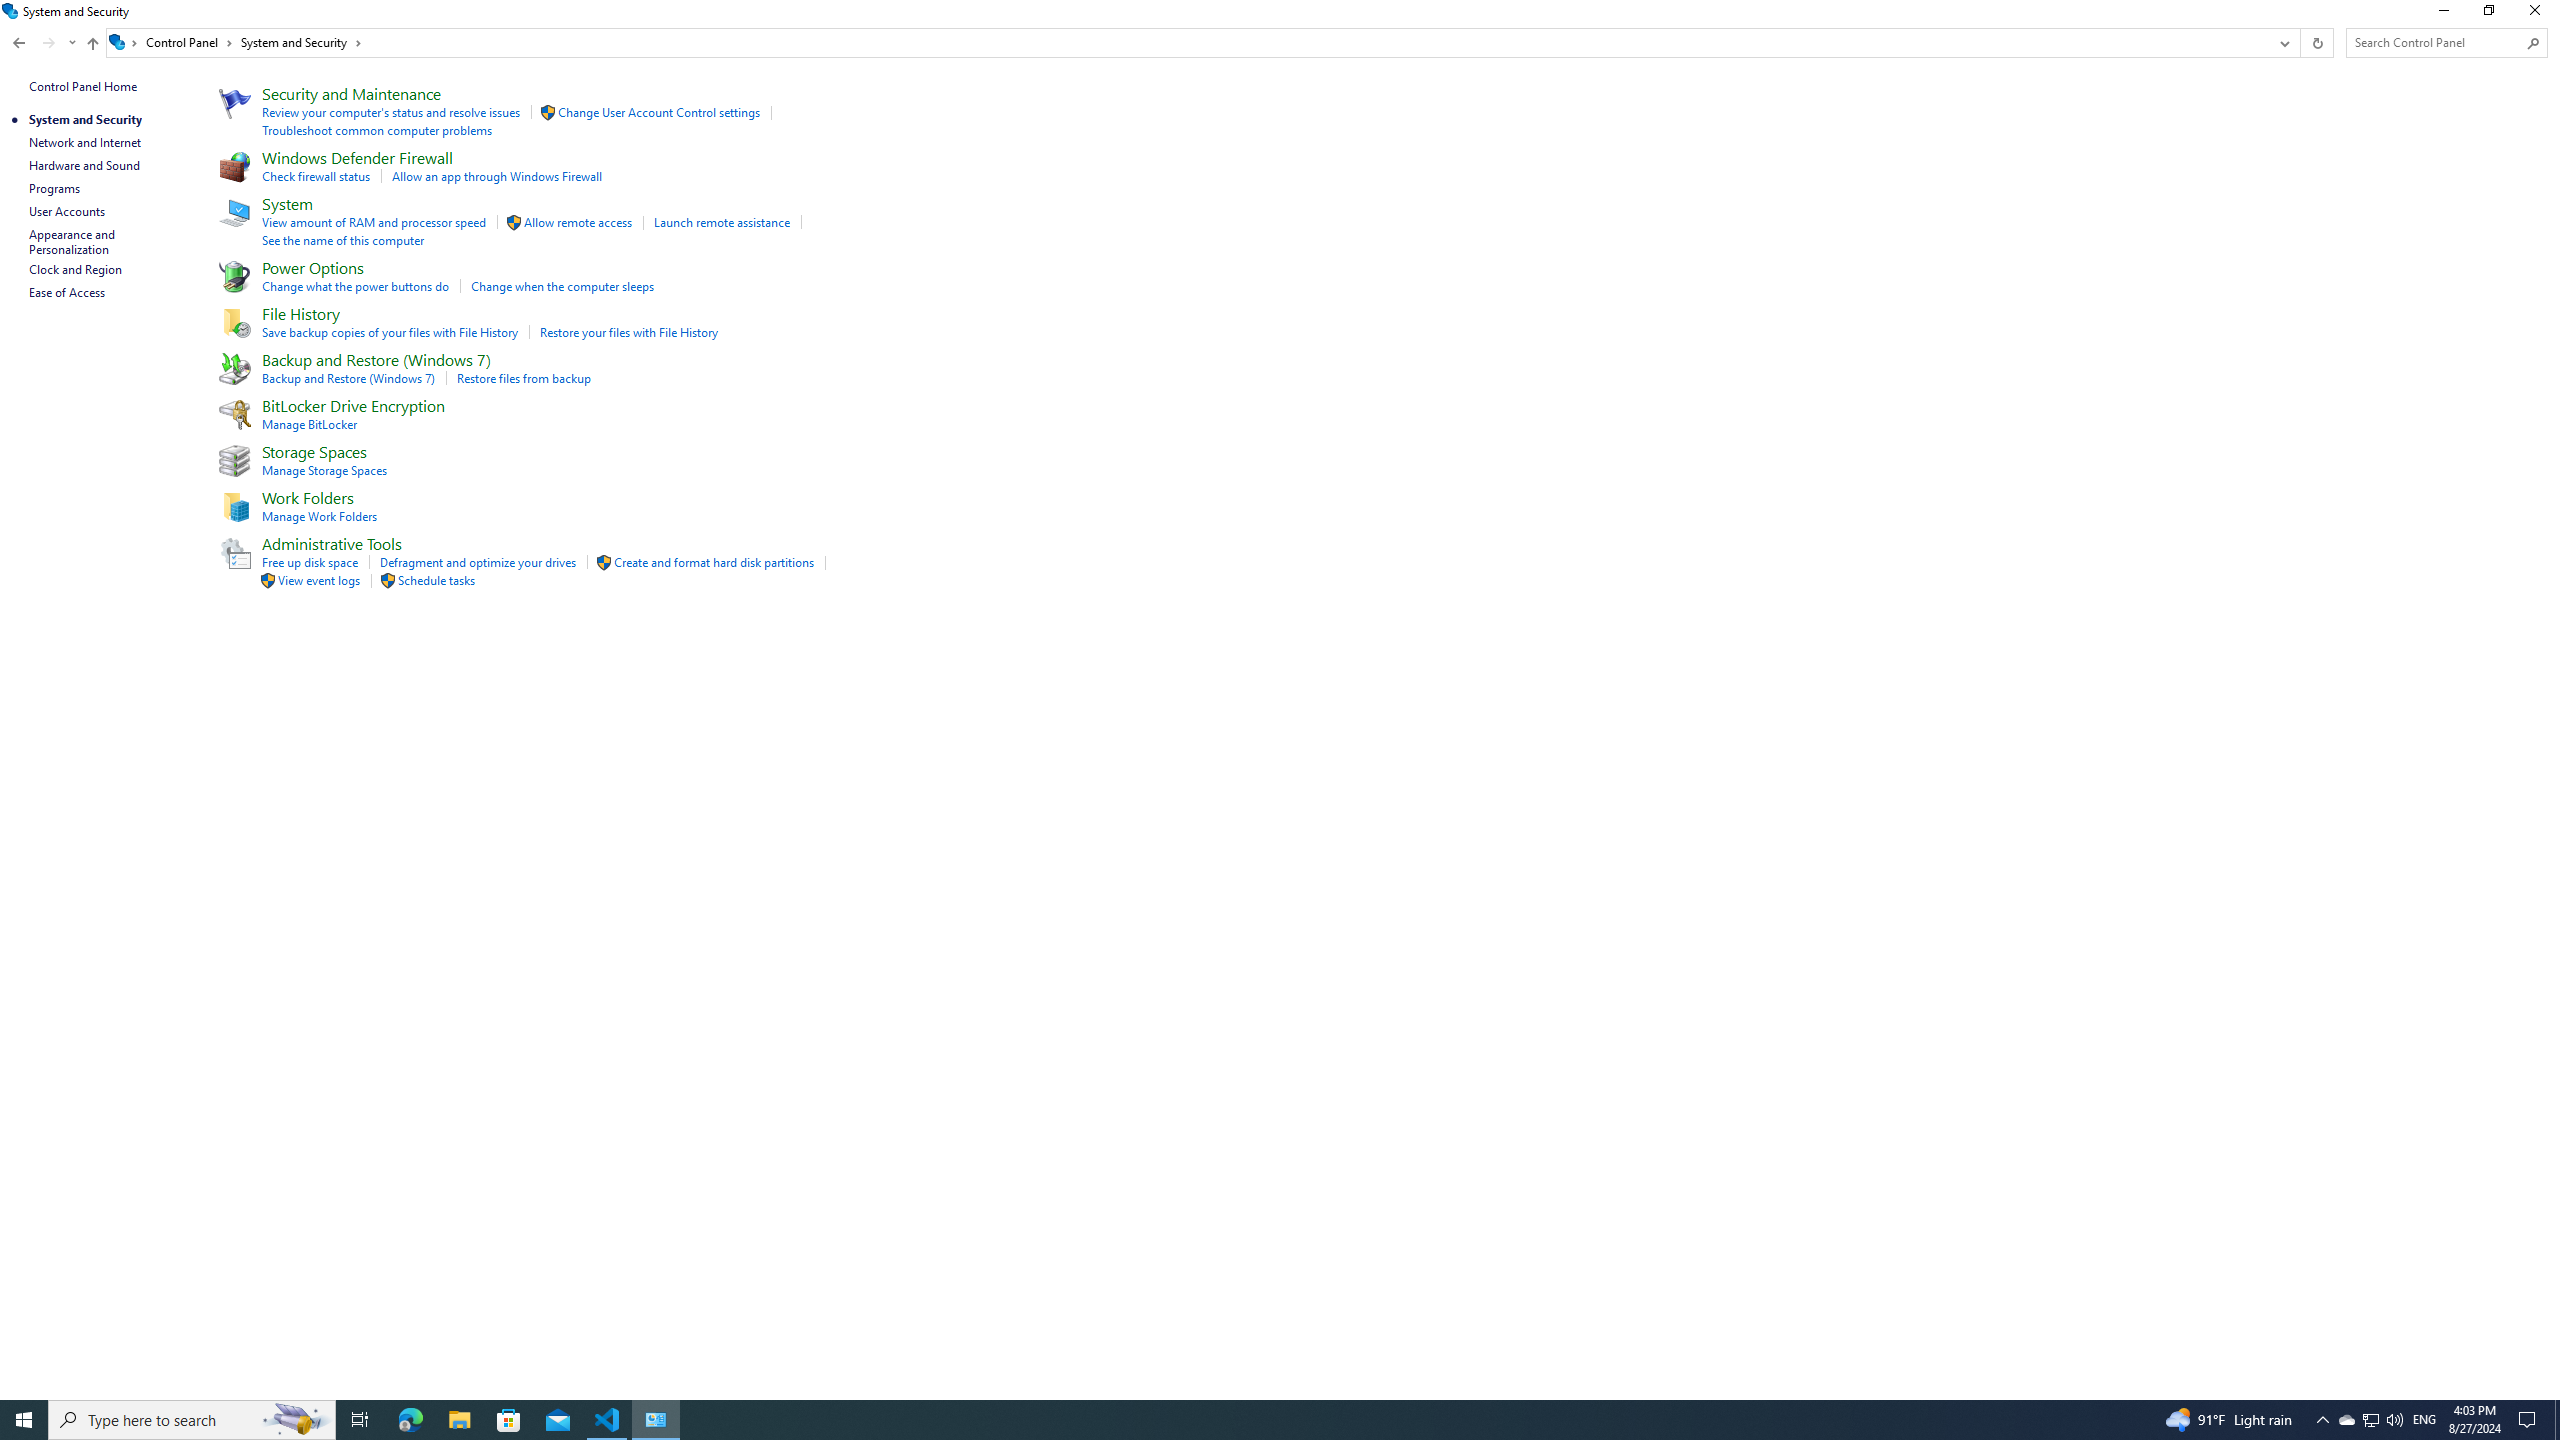 Image resolution: width=2560 pixels, height=1440 pixels. What do you see at coordinates (2283, 42) in the screenshot?
I see `Previous Locations` at bounding box center [2283, 42].